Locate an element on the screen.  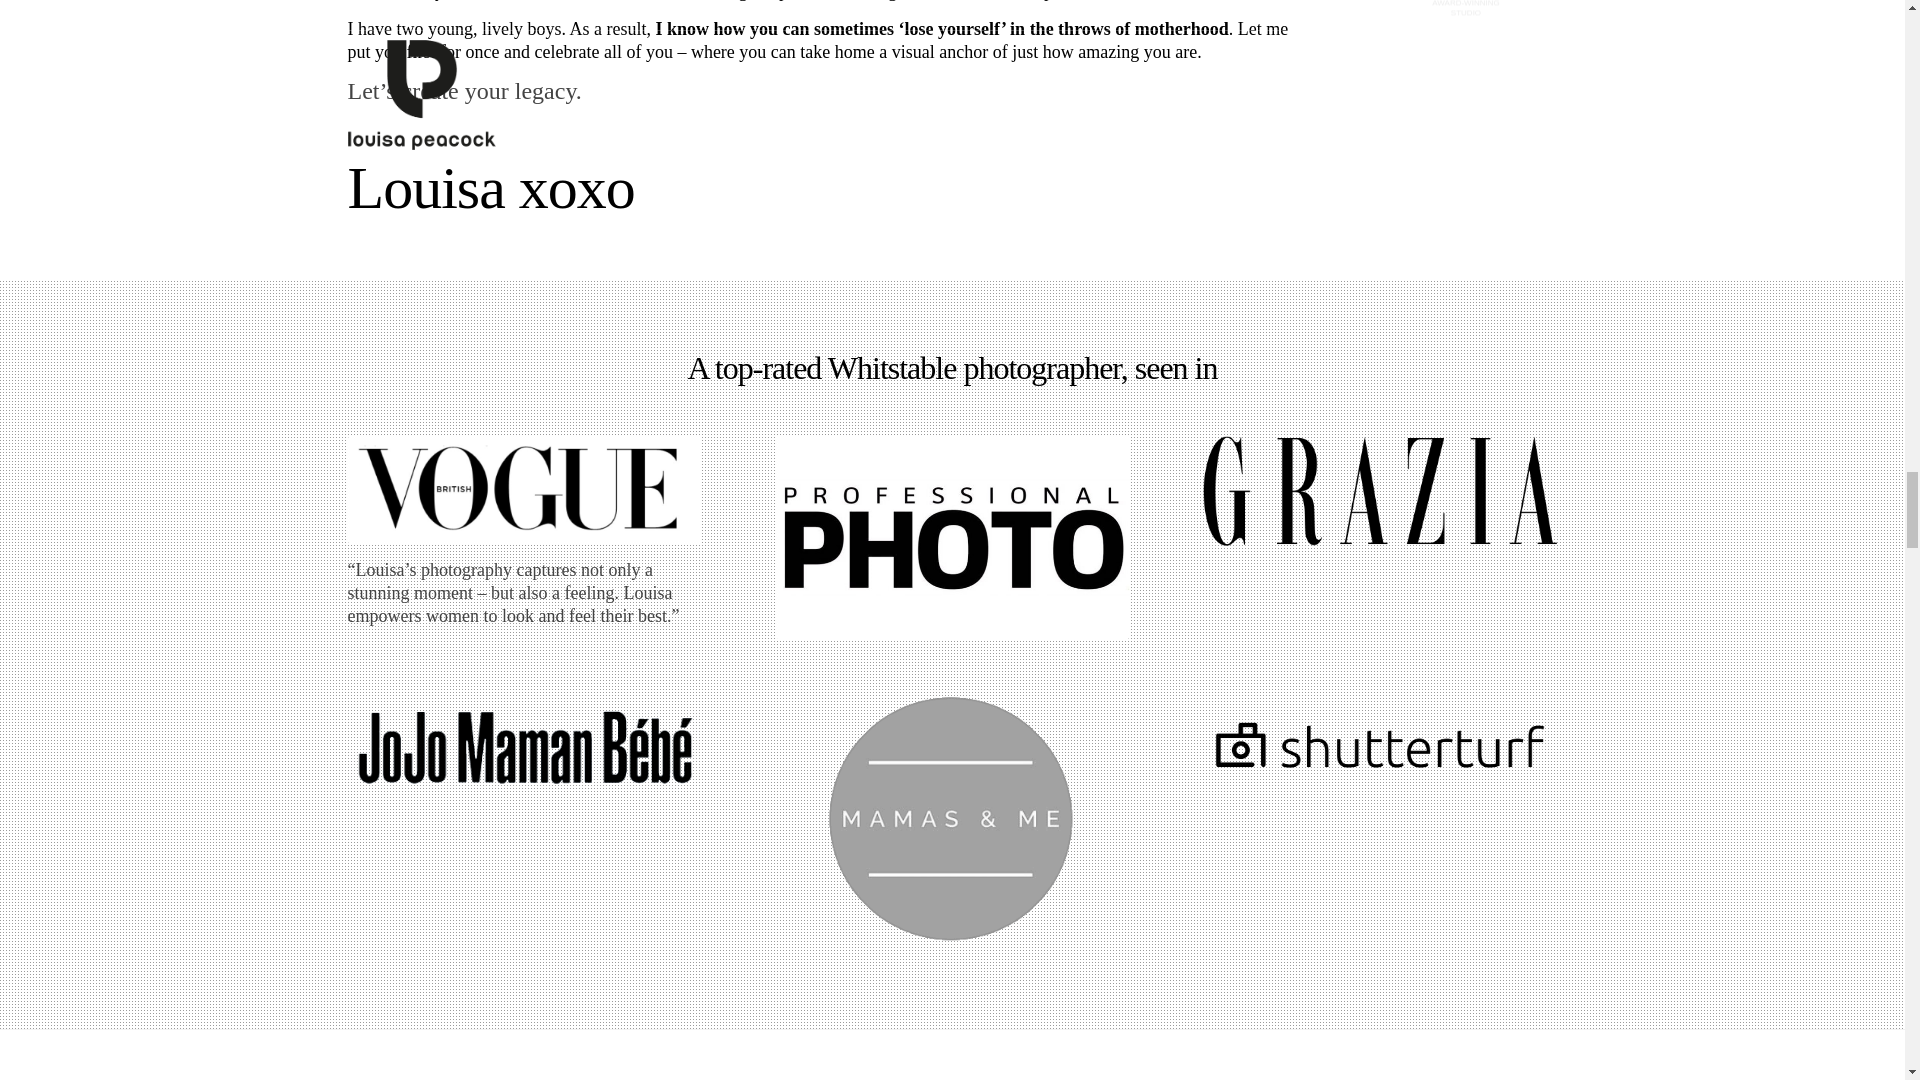
Shutterturf best newborn photographers Louisa Peacock is located at coordinates (1380, 749).